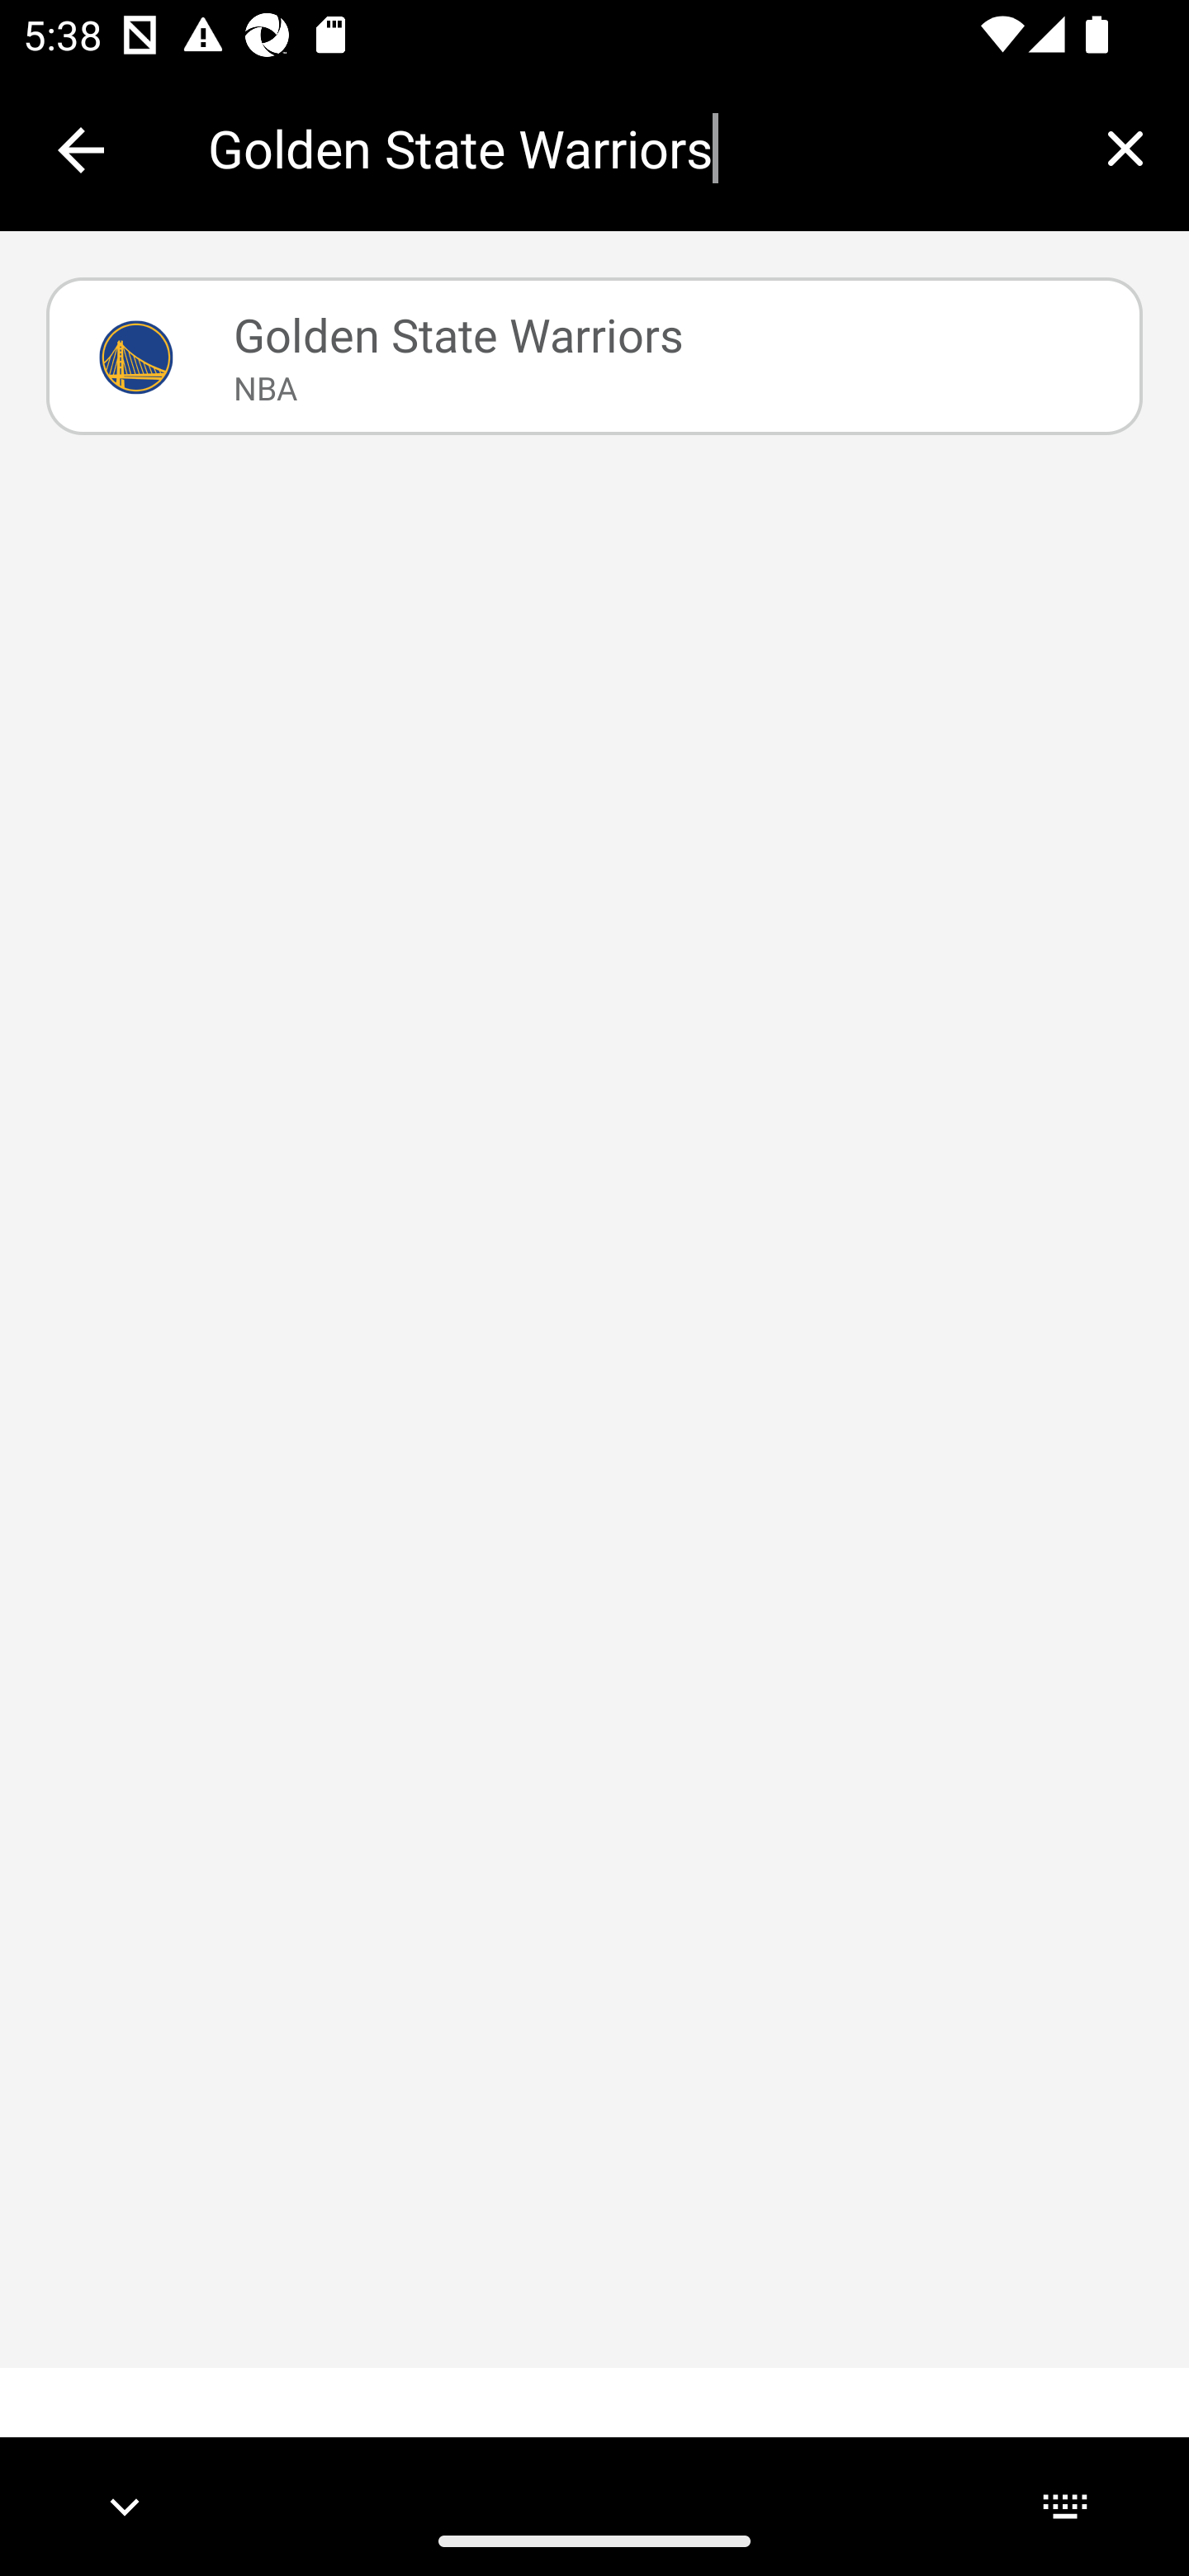 The height and width of the screenshot is (2576, 1189). Describe the element at coordinates (81, 150) in the screenshot. I see `Collapse` at that location.